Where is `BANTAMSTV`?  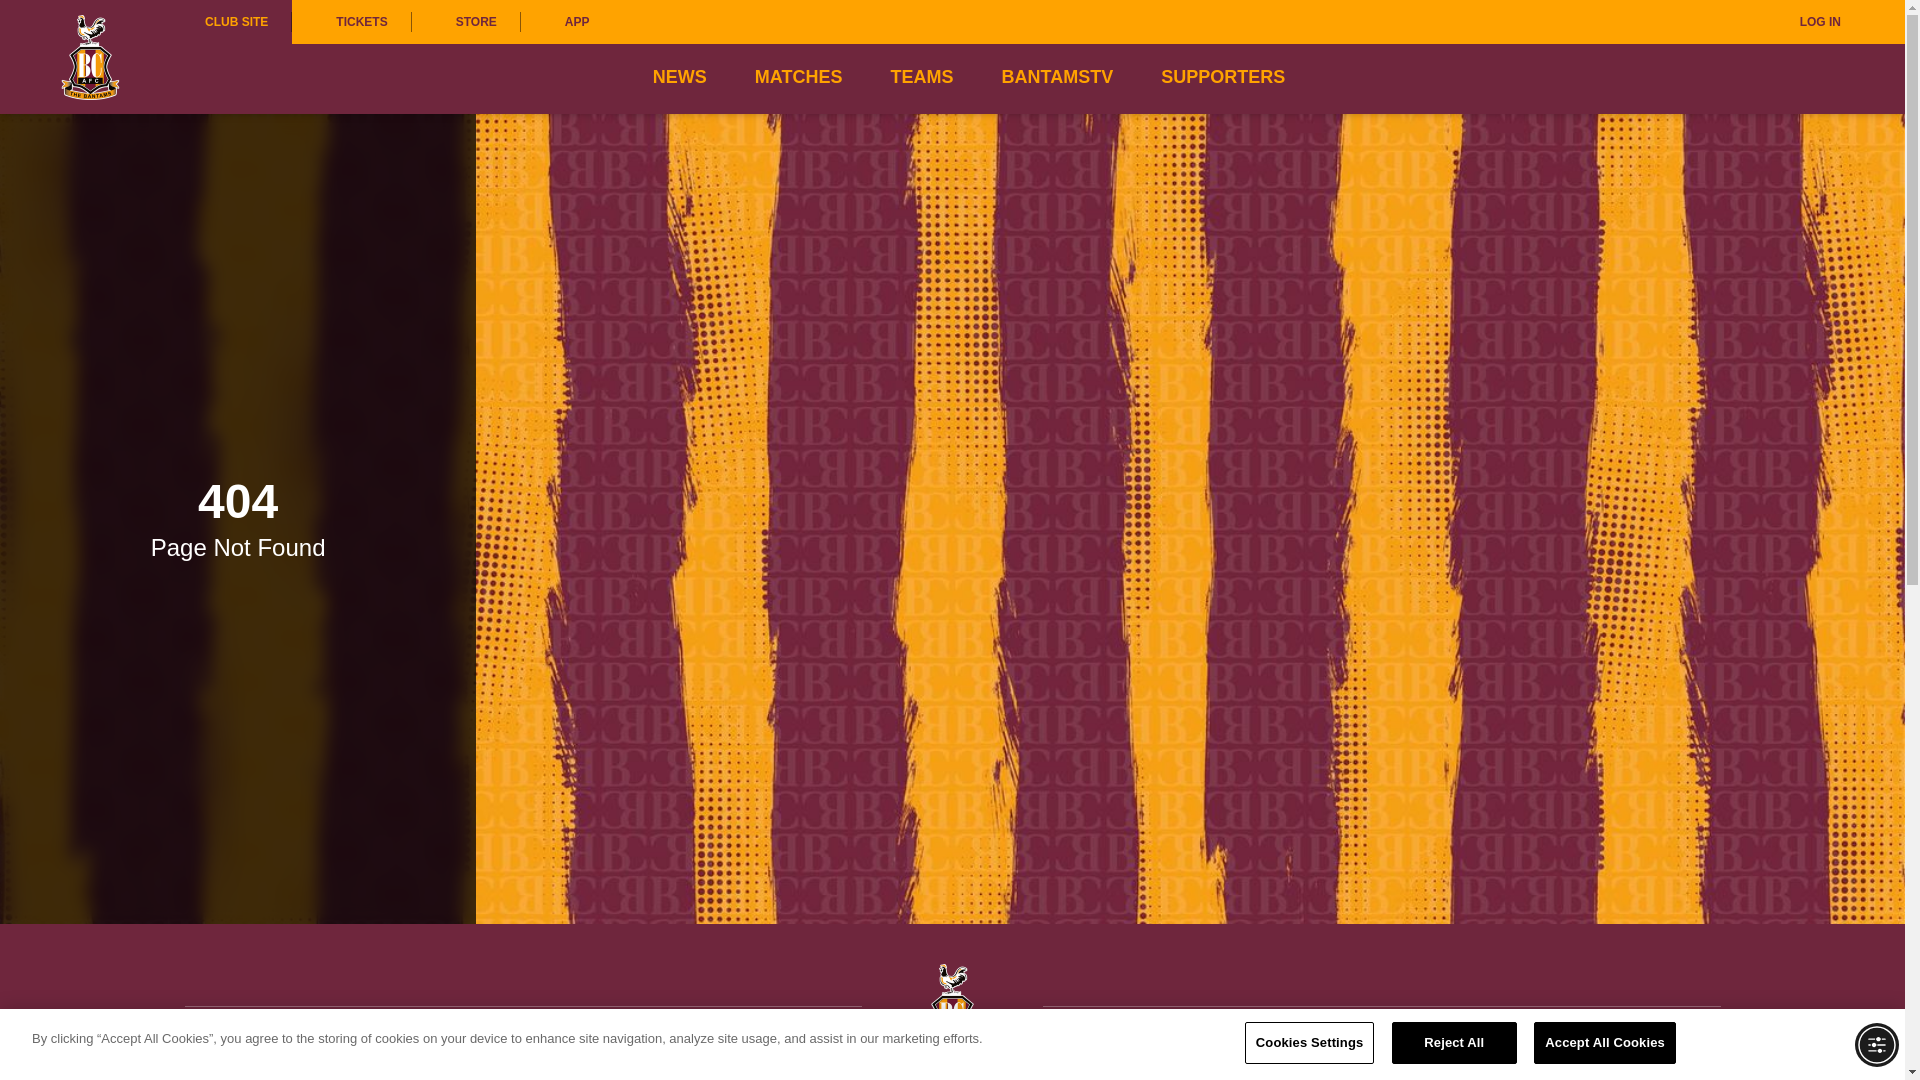
BANTAMSTV is located at coordinates (1056, 77).